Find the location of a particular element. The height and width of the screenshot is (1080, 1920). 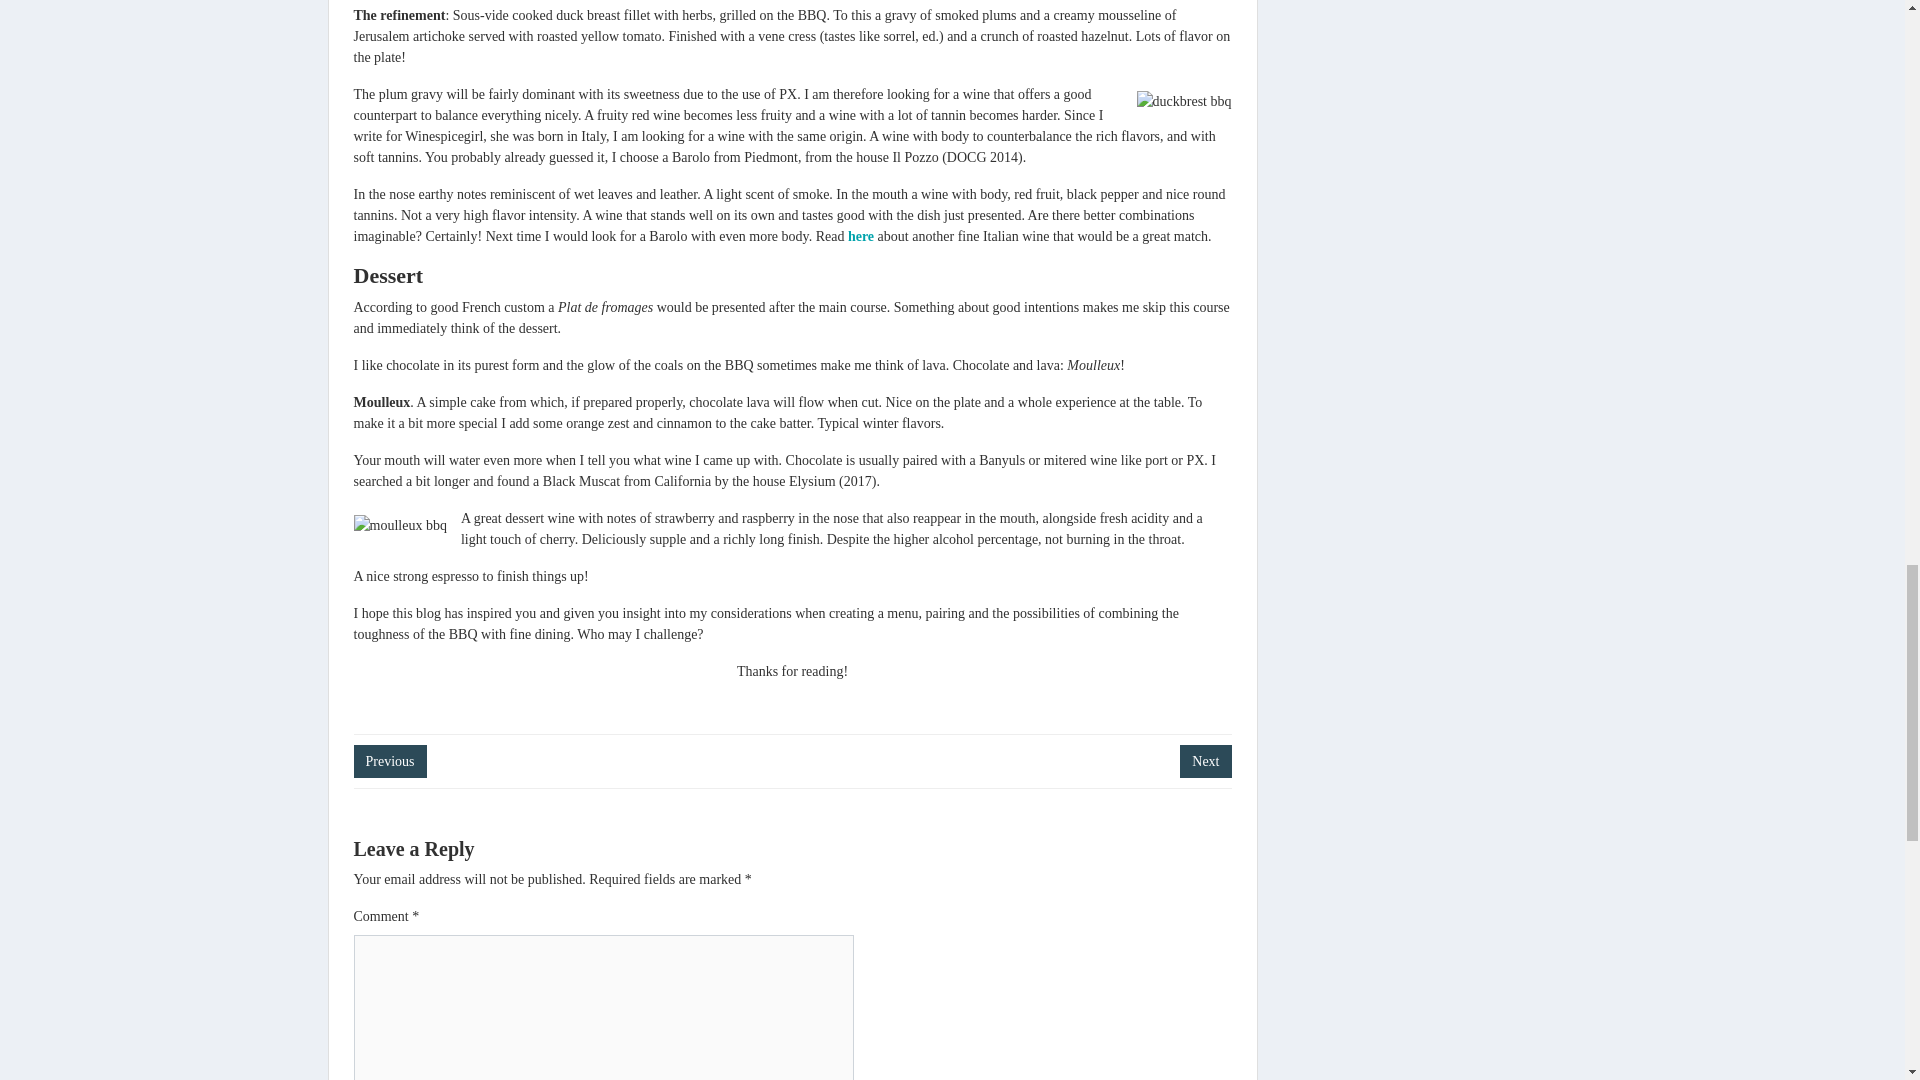

here is located at coordinates (860, 236).